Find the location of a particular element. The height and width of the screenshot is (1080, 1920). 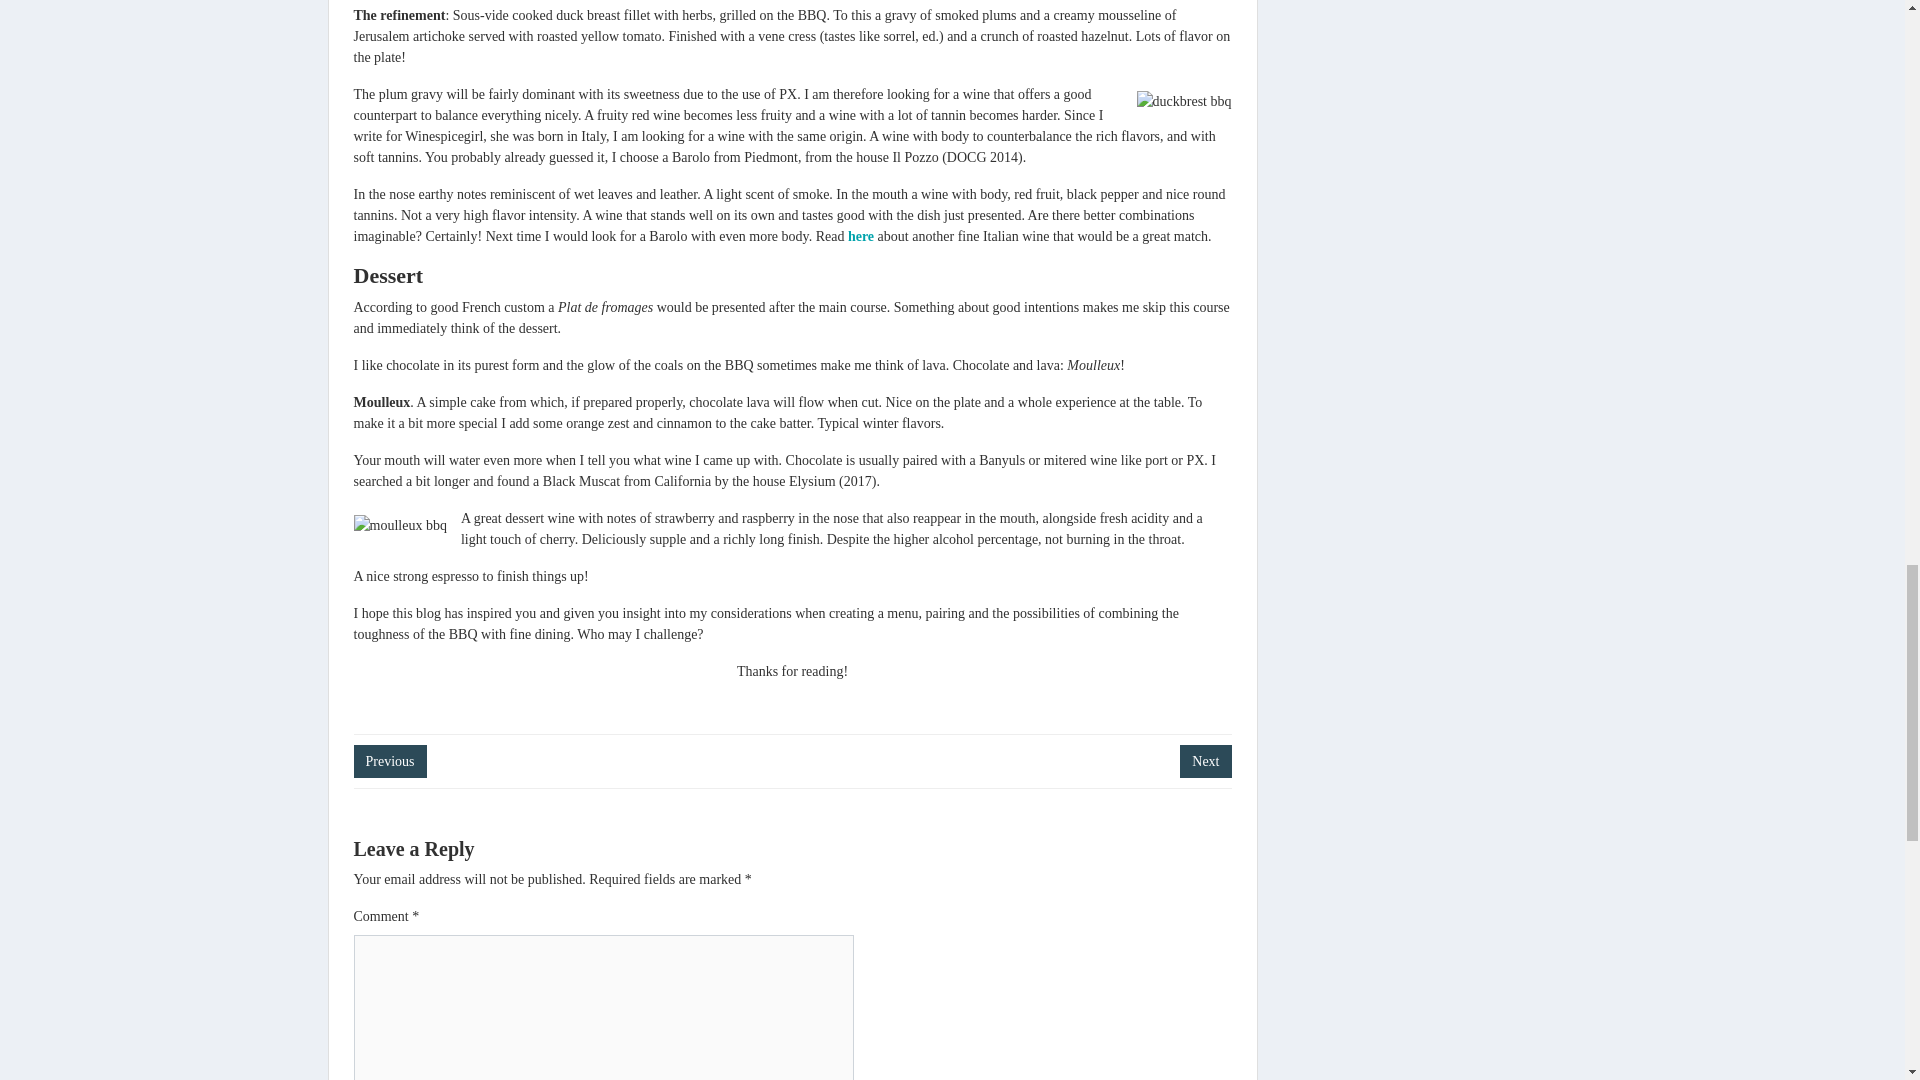

here is located at coordinates (860, 236).